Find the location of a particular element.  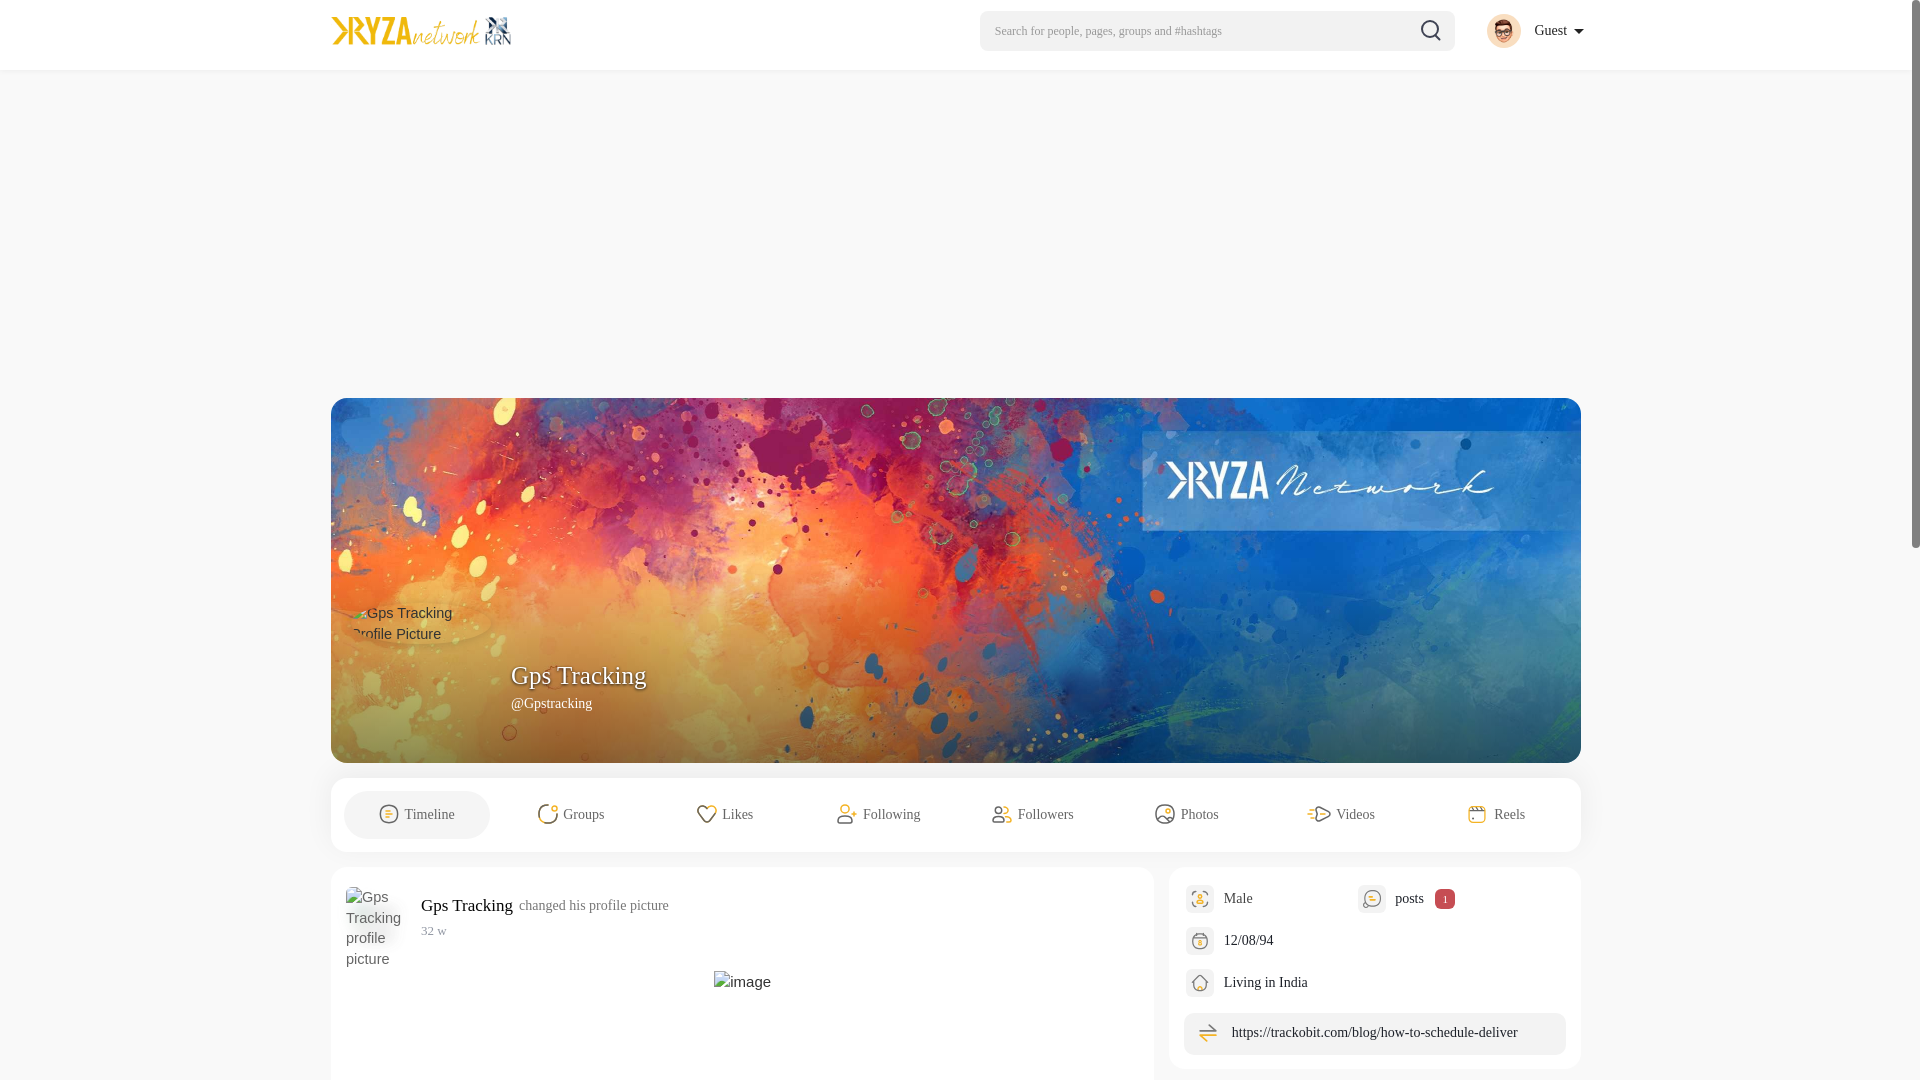

Groups is located at coordinates (570, 814).